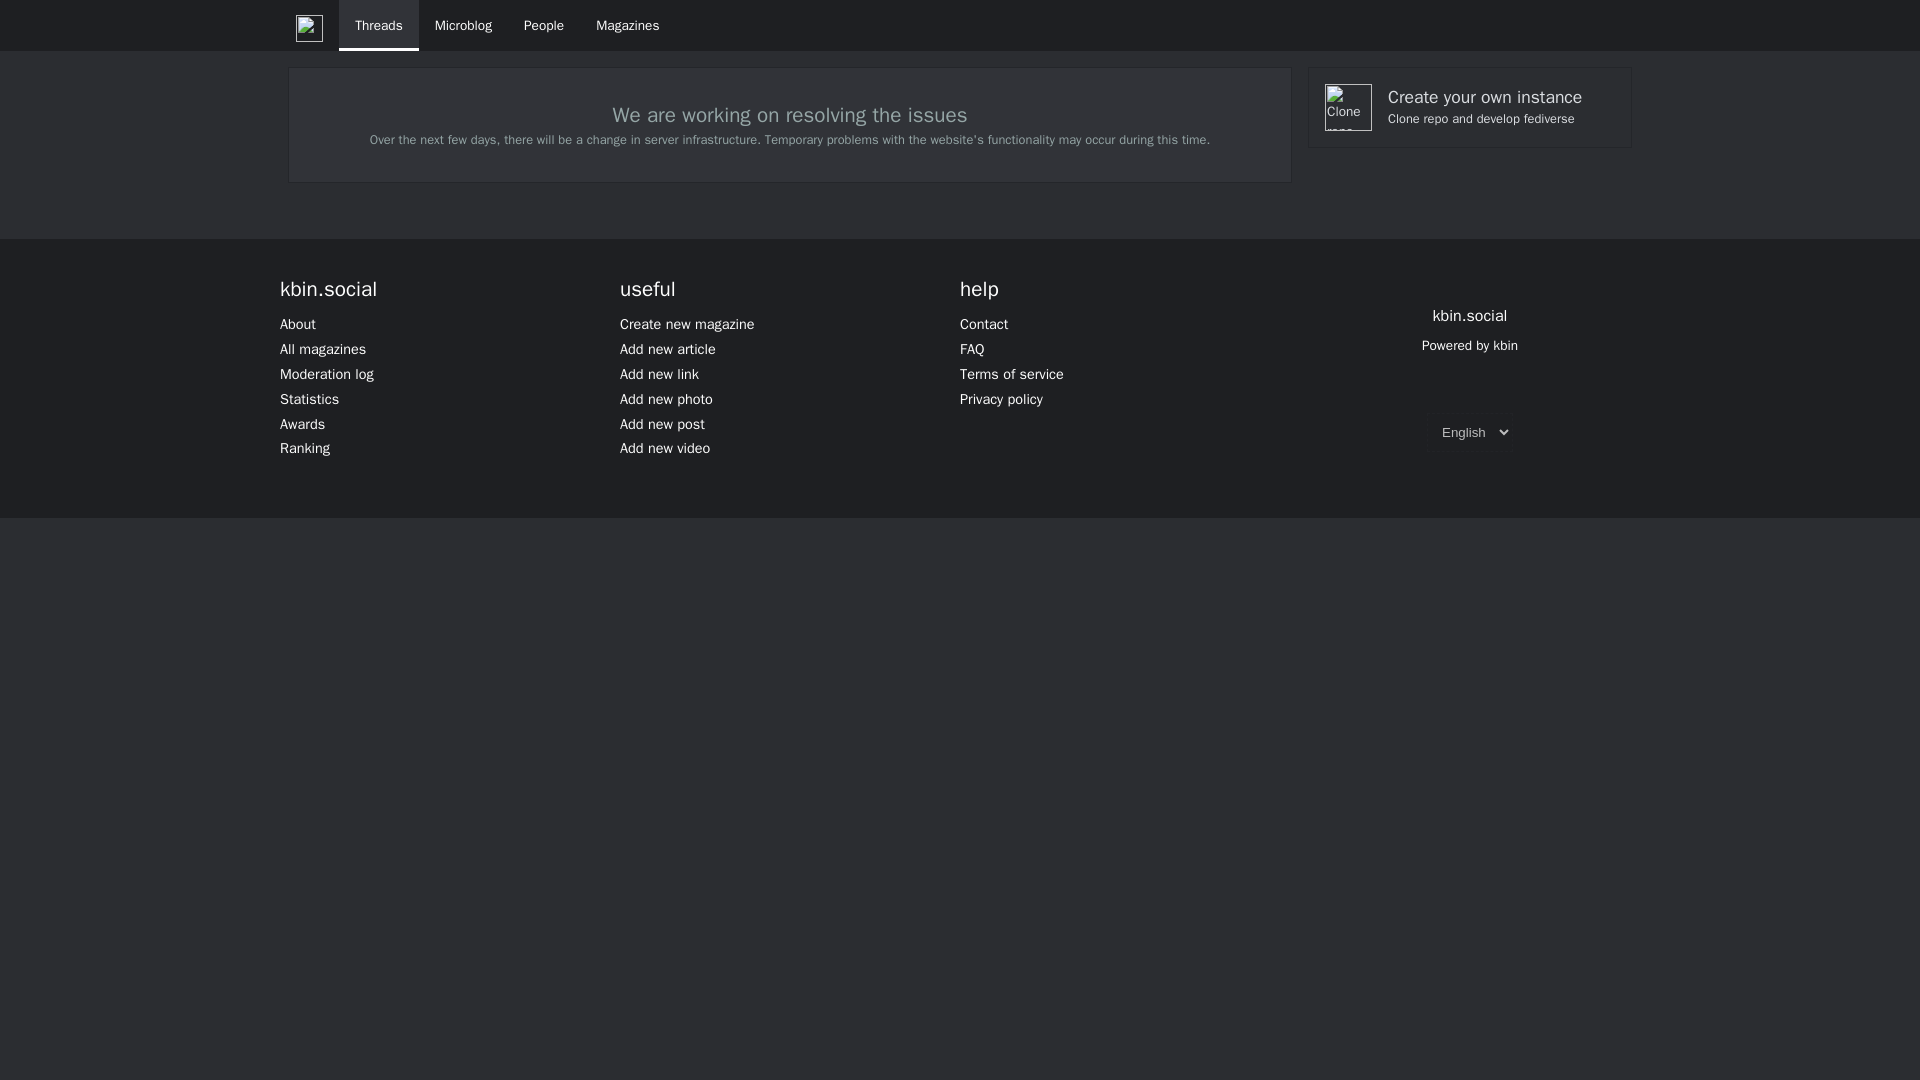 This screenshot has height=1080, width=1920. What do you see at coordinates (323, 348) in the screenshot?
I see `All magazines` at bounding box center [323, 348].